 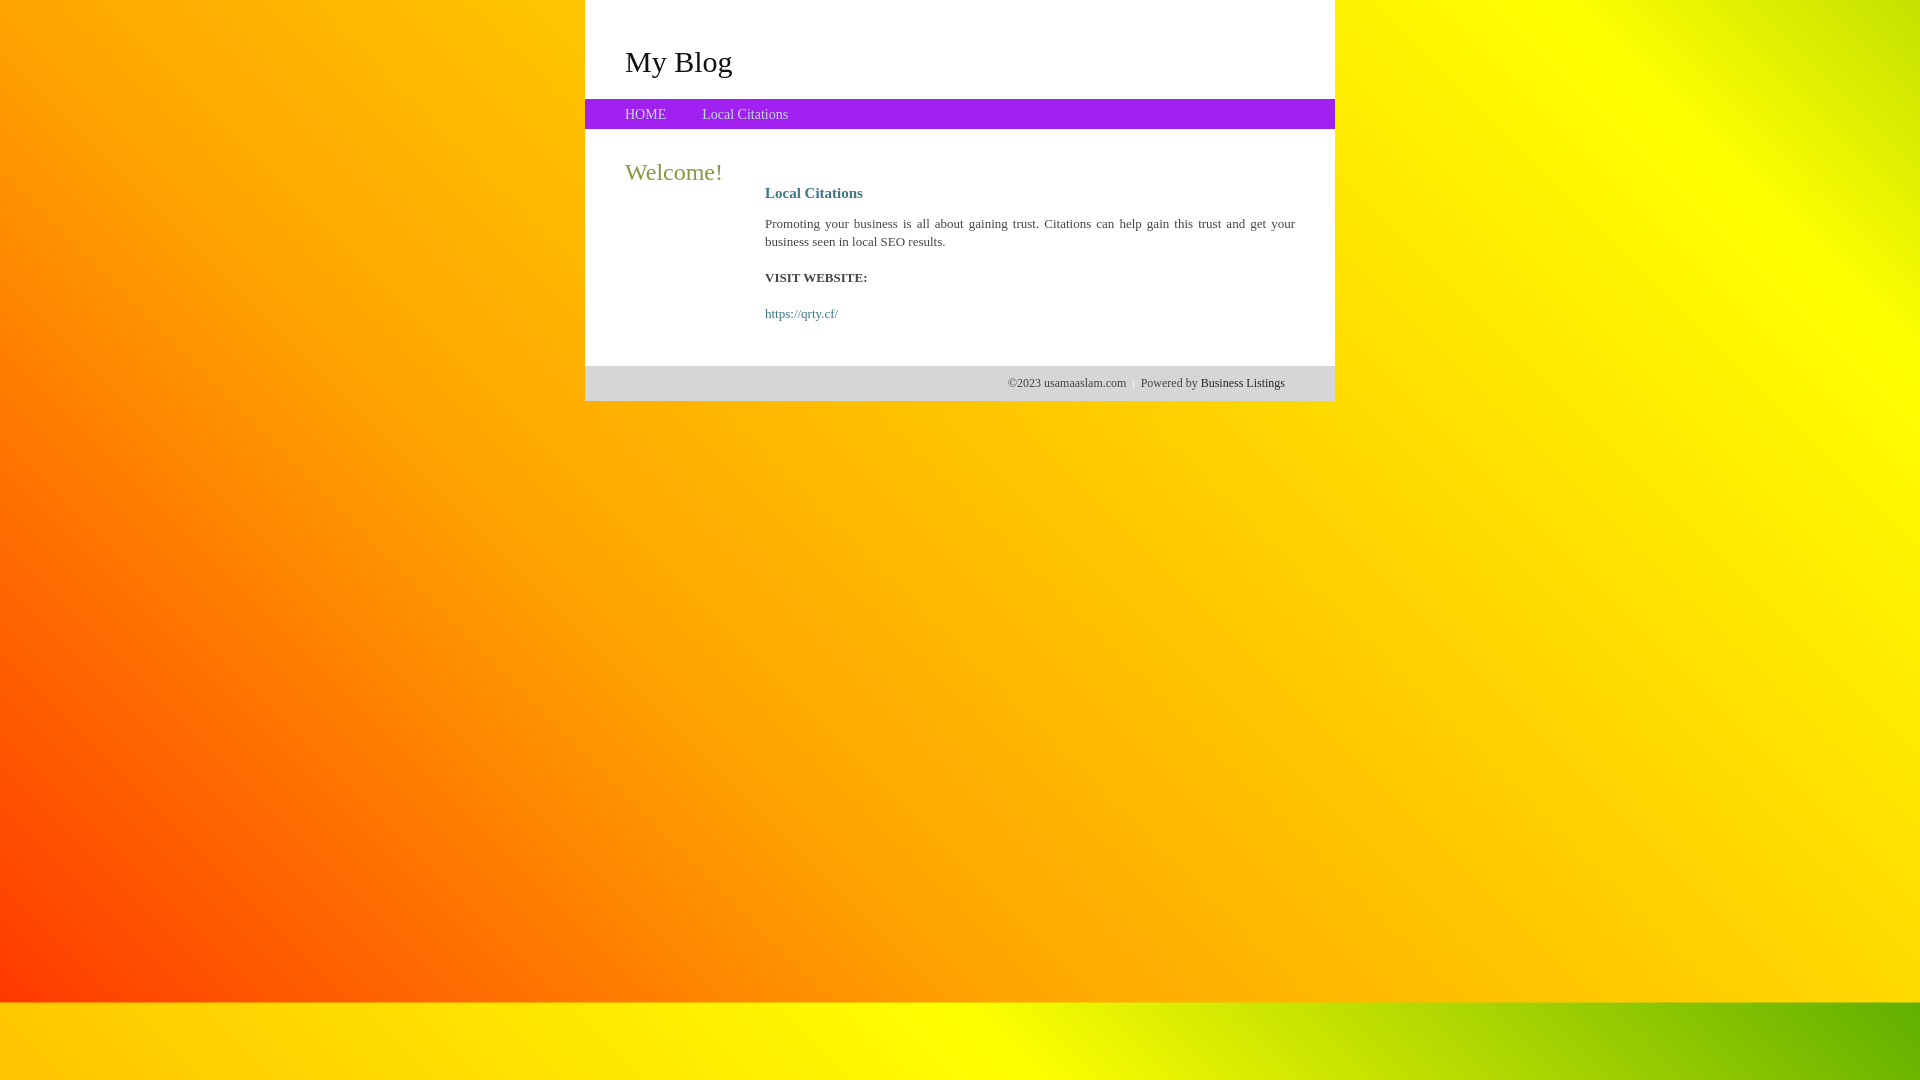 I want to click on My Blog, so click(x=679, y=61).